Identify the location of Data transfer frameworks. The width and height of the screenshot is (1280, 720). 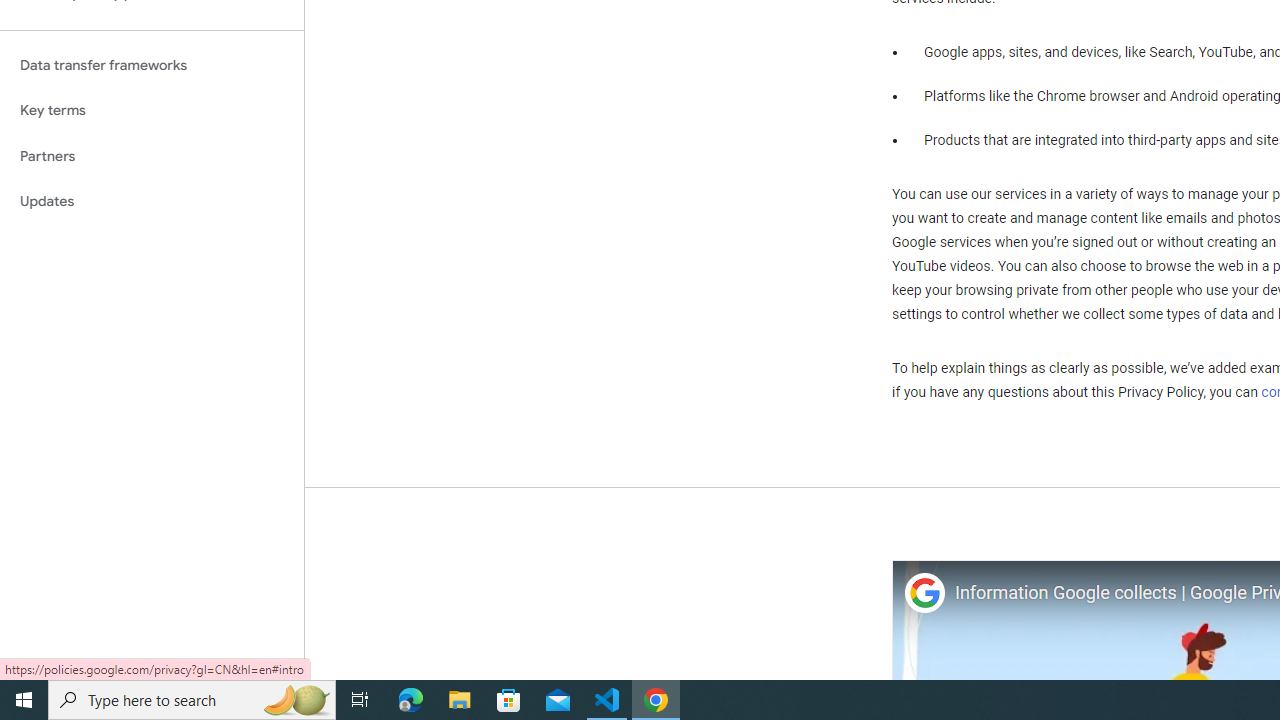
(152, 65).